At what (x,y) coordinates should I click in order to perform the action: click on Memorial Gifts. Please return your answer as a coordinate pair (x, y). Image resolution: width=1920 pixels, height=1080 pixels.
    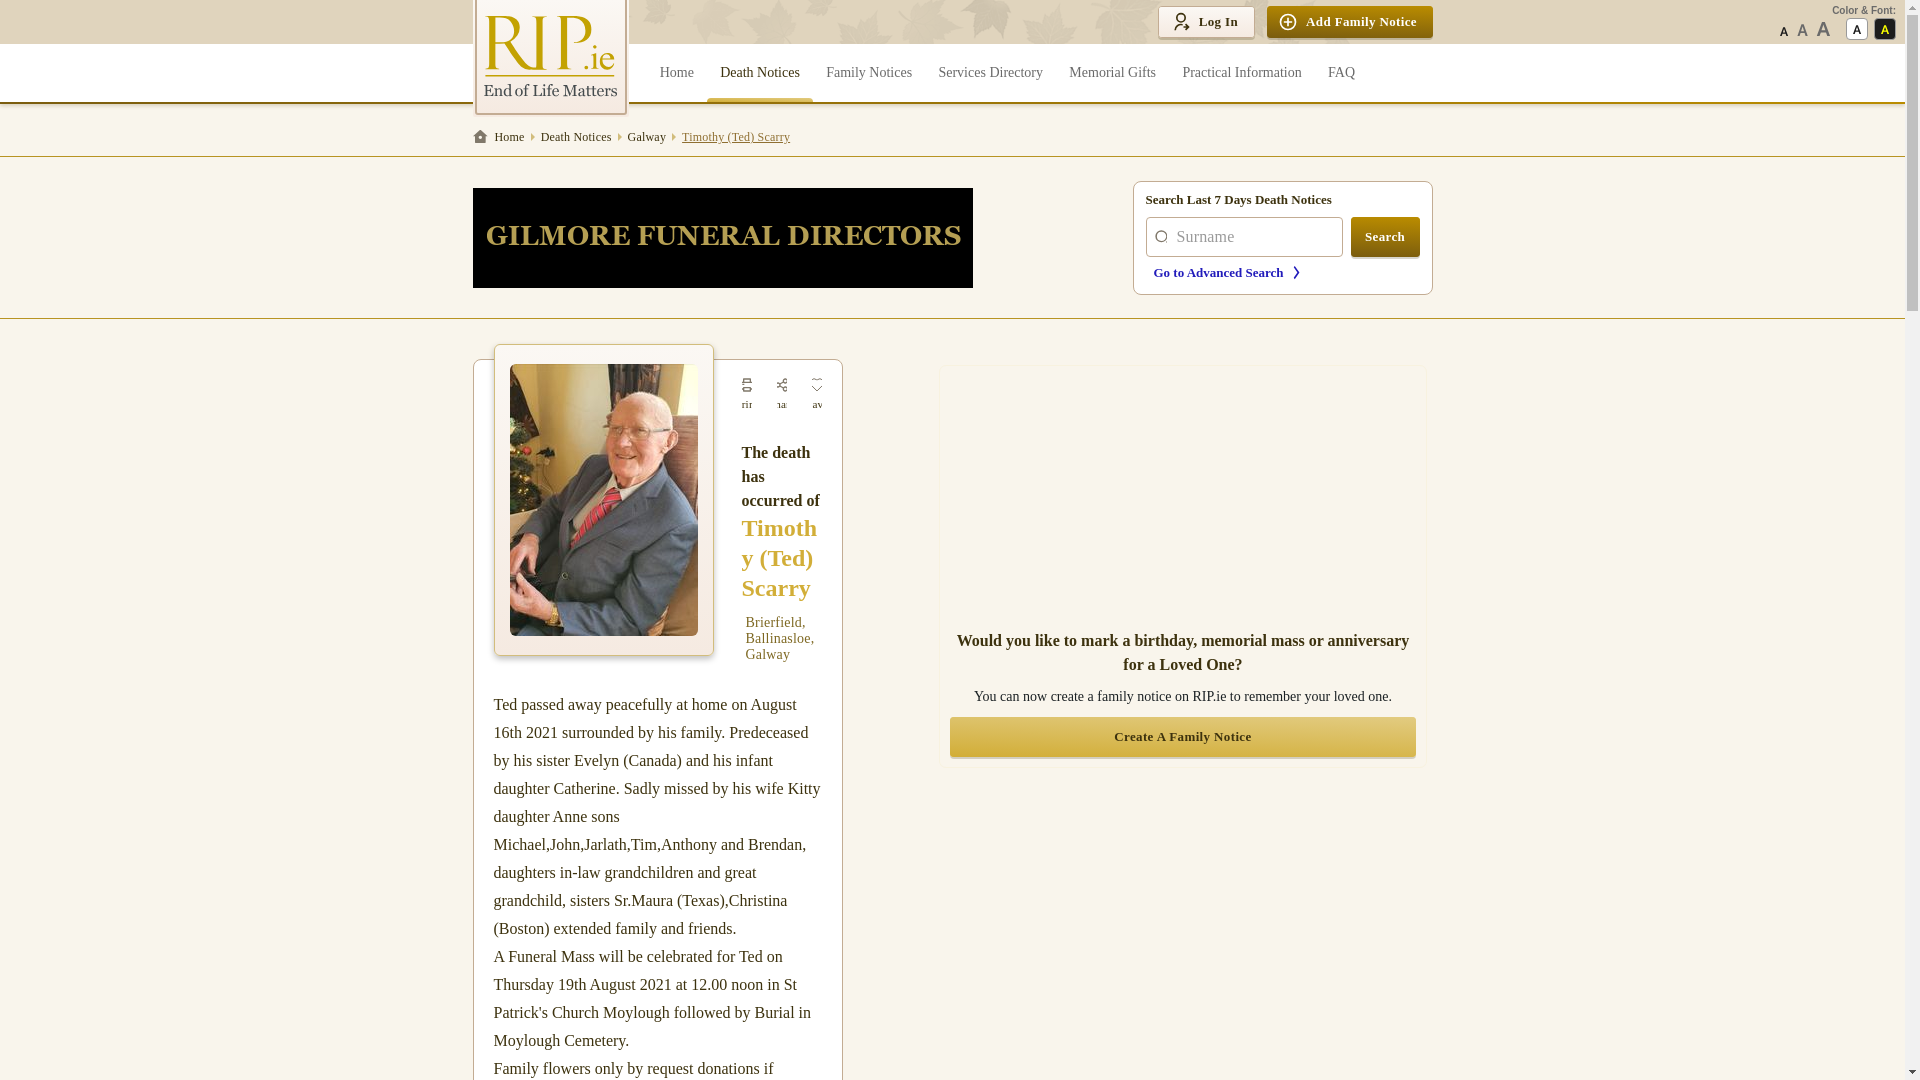
    Looking at the image, I should click on (1112, 72).